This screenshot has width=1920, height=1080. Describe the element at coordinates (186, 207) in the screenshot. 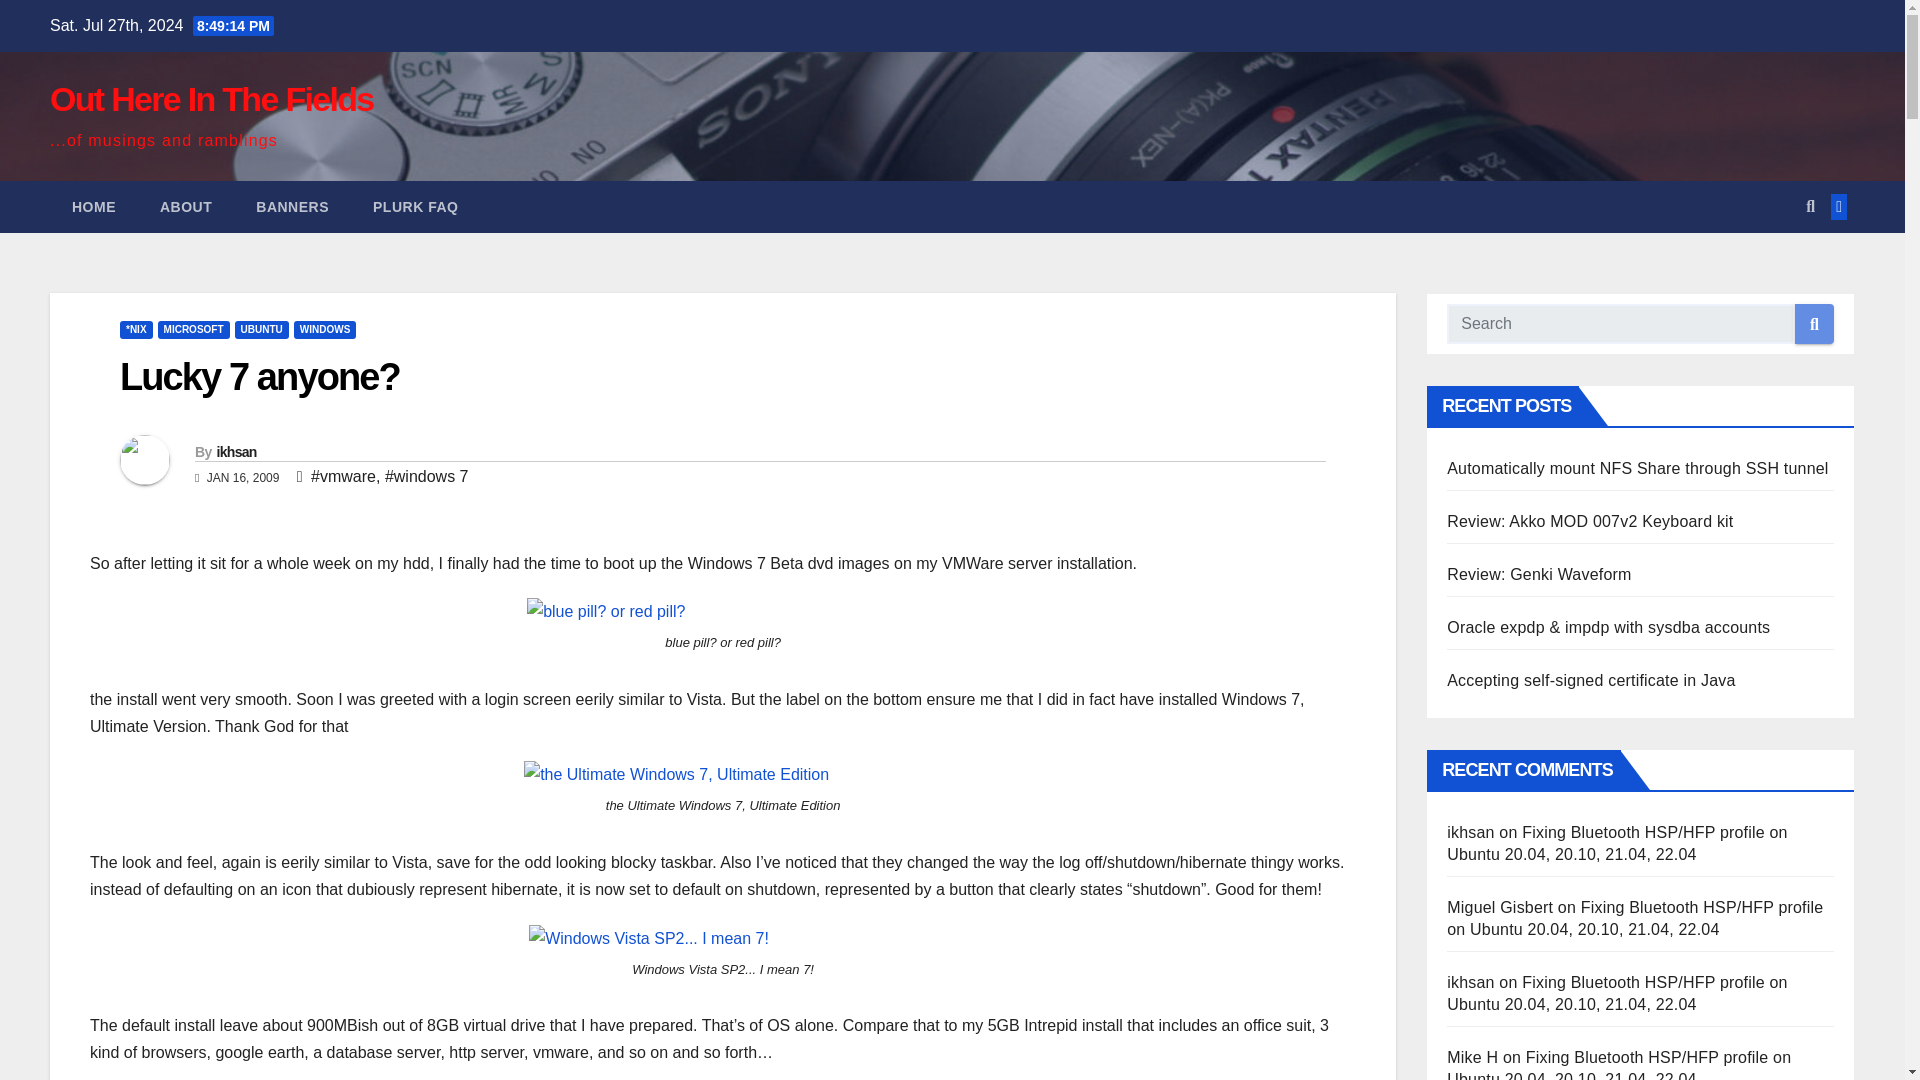

I see `ABOUT` at that location.